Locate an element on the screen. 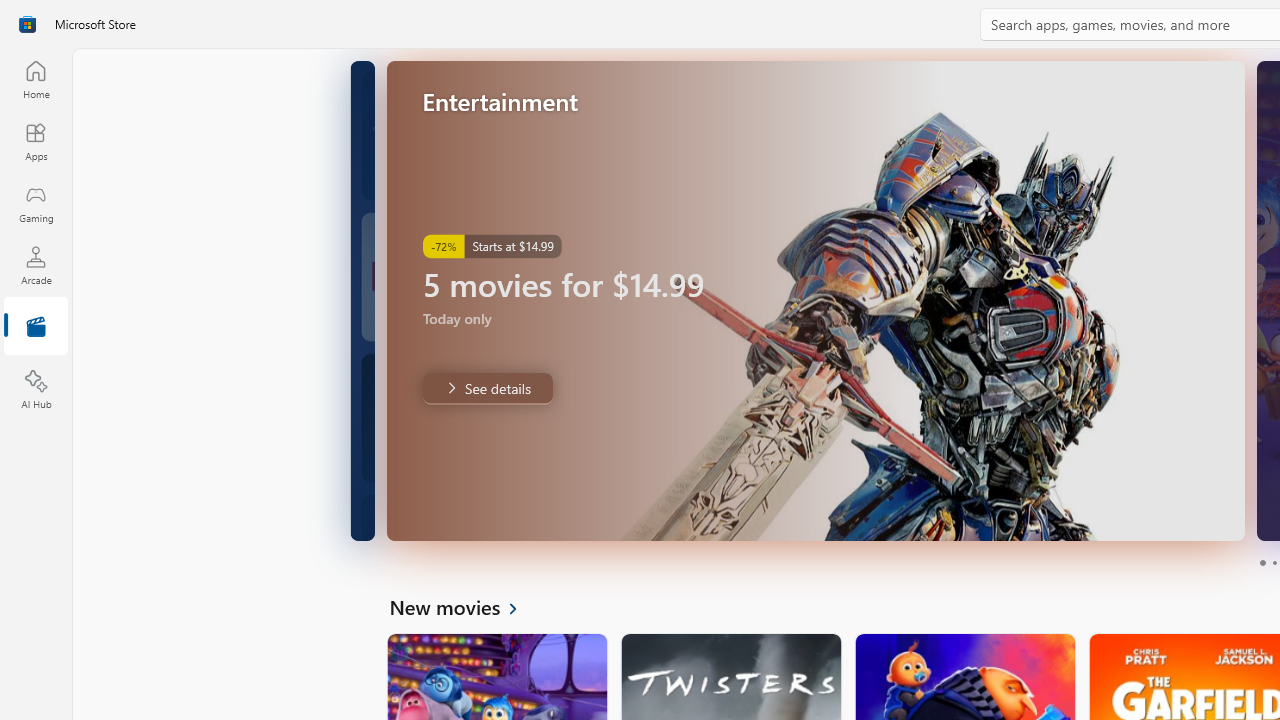 The width and height of the screenshot is (1280, 720). Play Trailer is located at coordinates (1175, 512).